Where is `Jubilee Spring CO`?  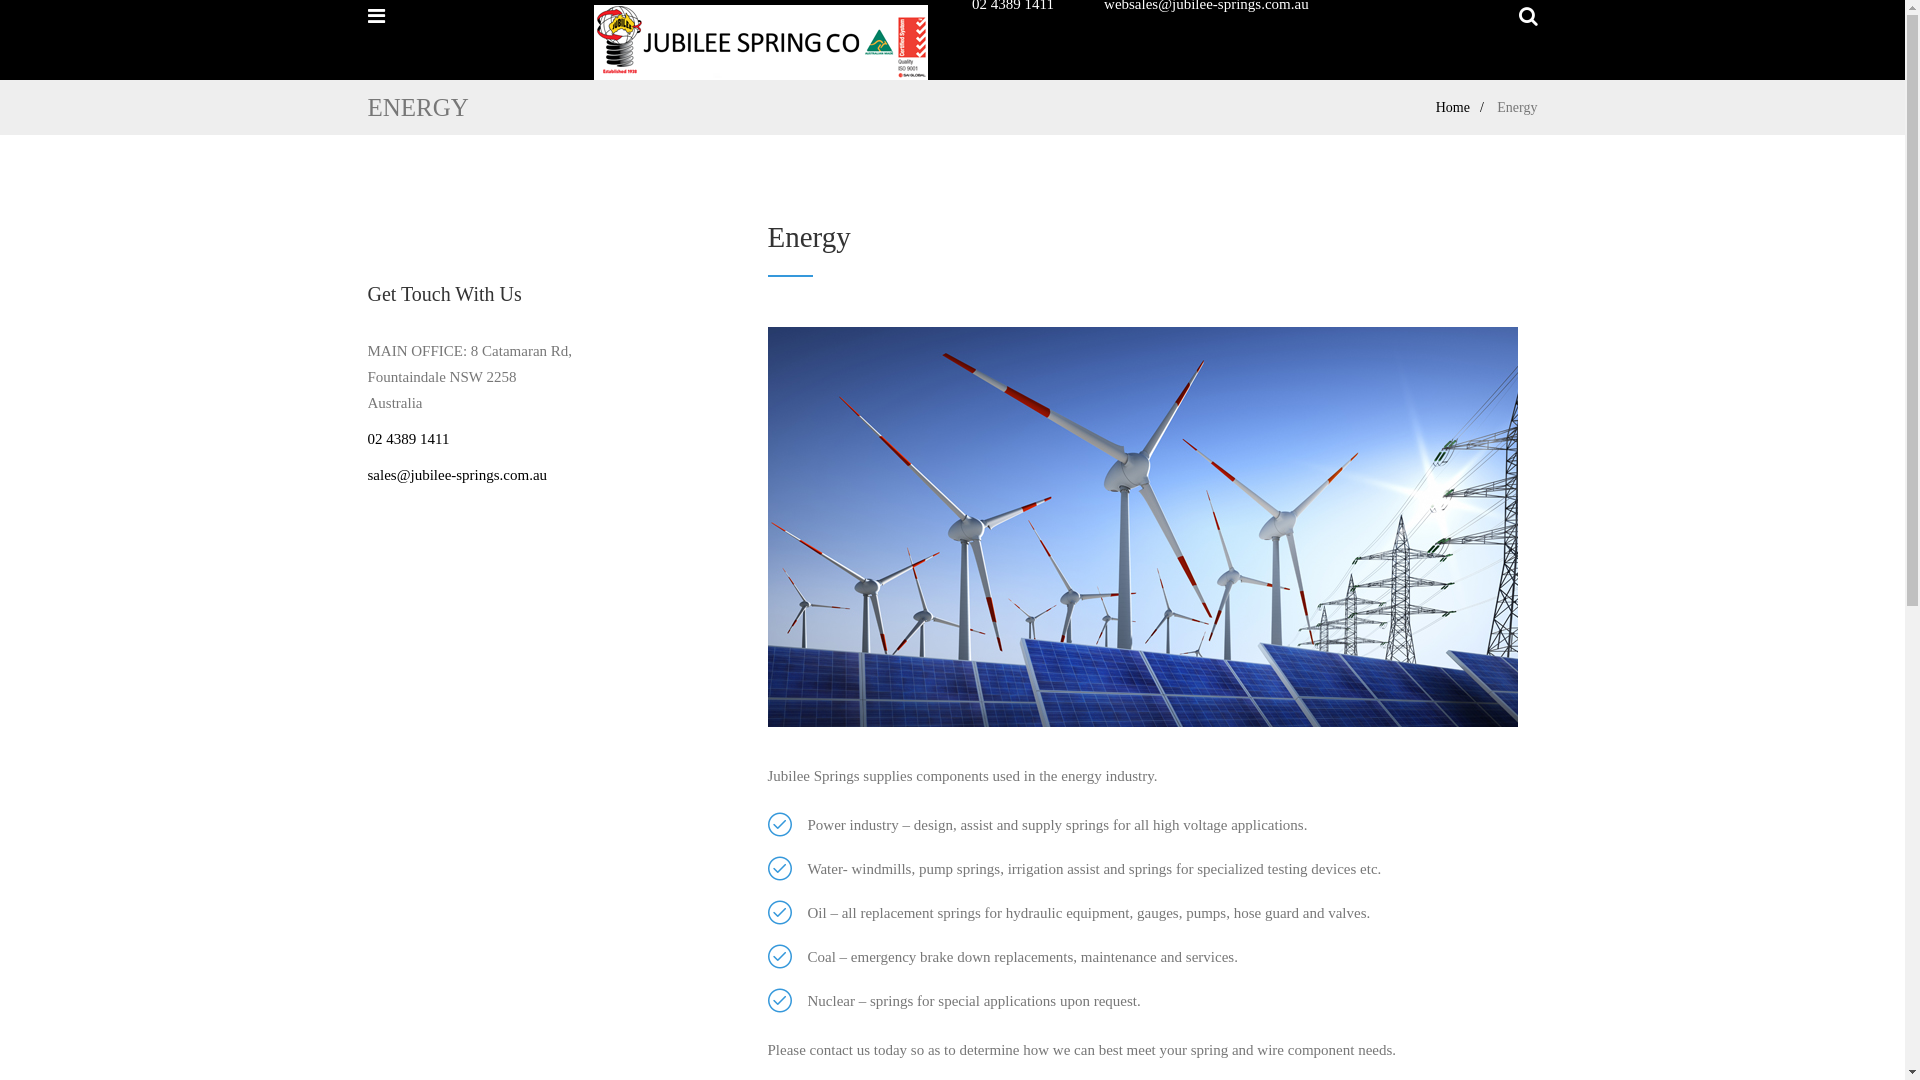 Jubilee Spring CO is located at coordinates (761, 46).